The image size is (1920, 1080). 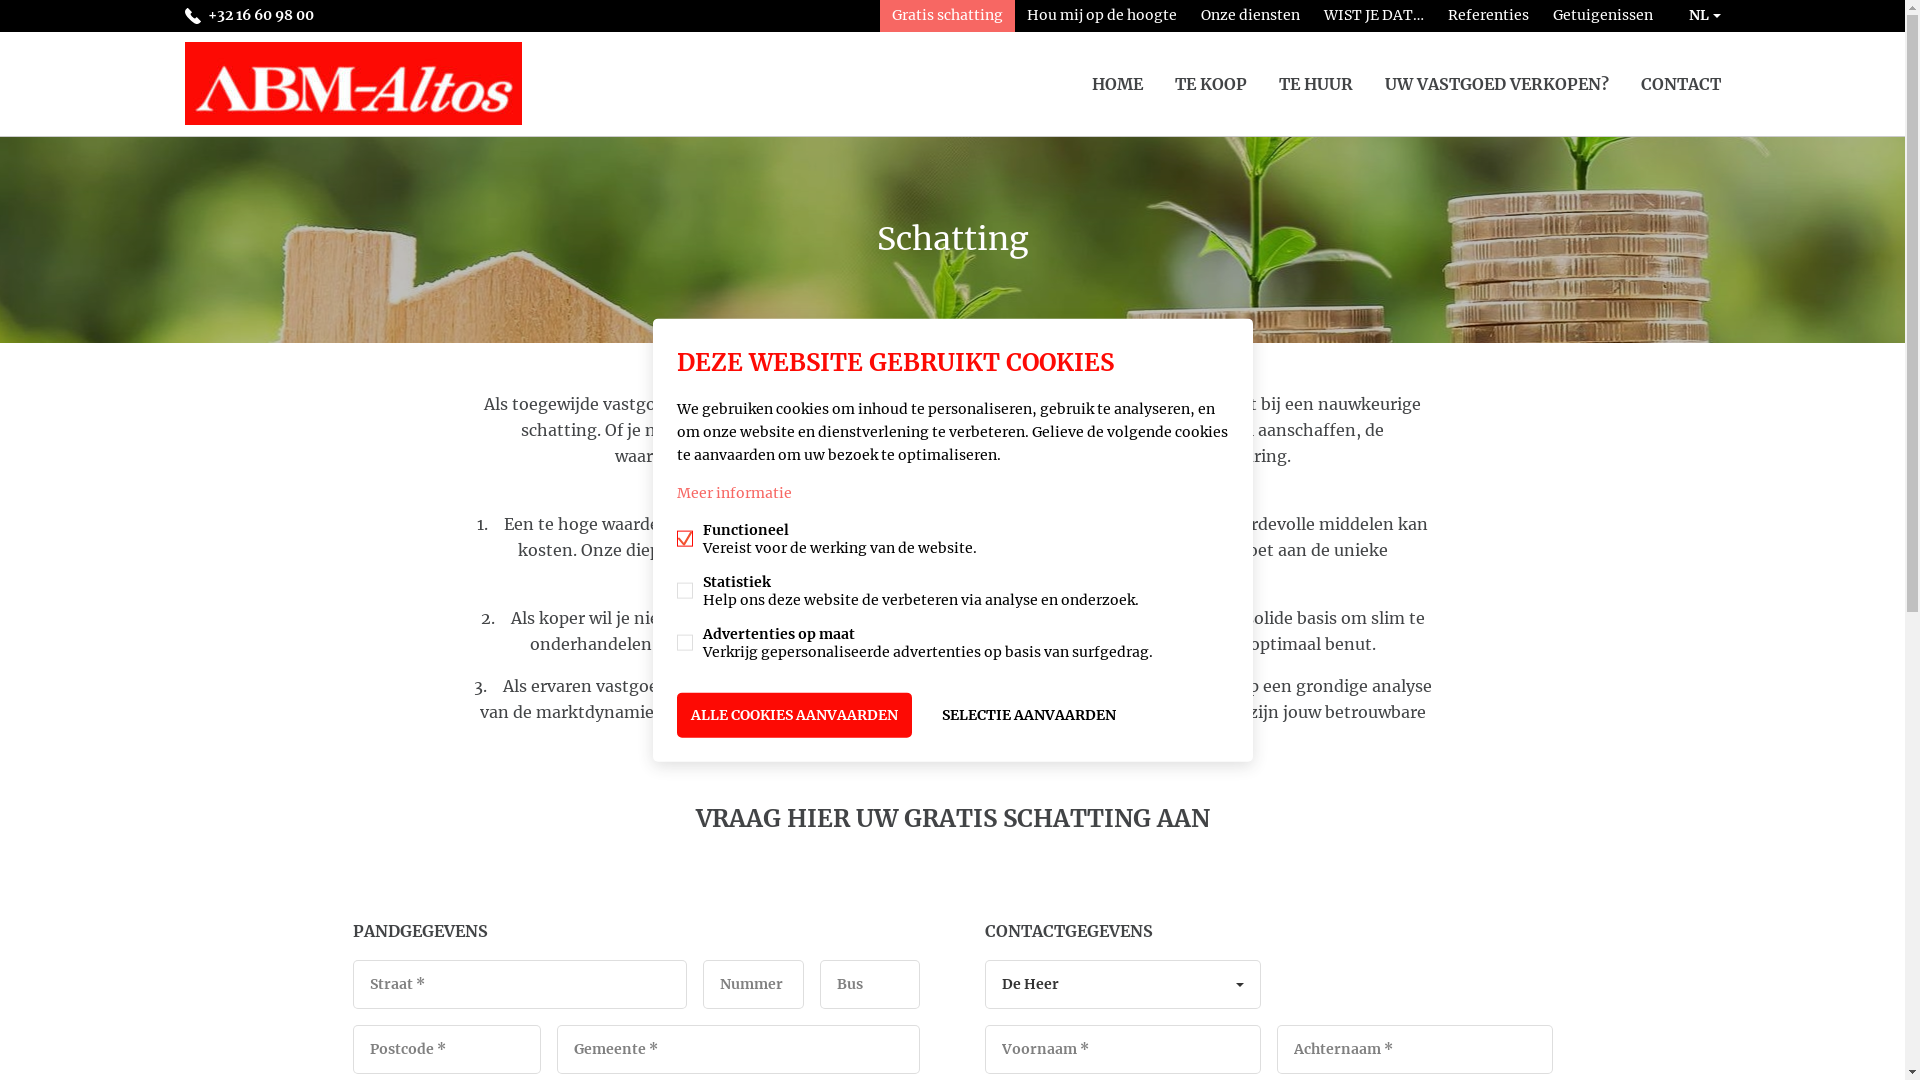 What do you see at coordinates (1315, 84) in the screenshot?
I see `TE HUUR` at bounding box center [1315, 84].